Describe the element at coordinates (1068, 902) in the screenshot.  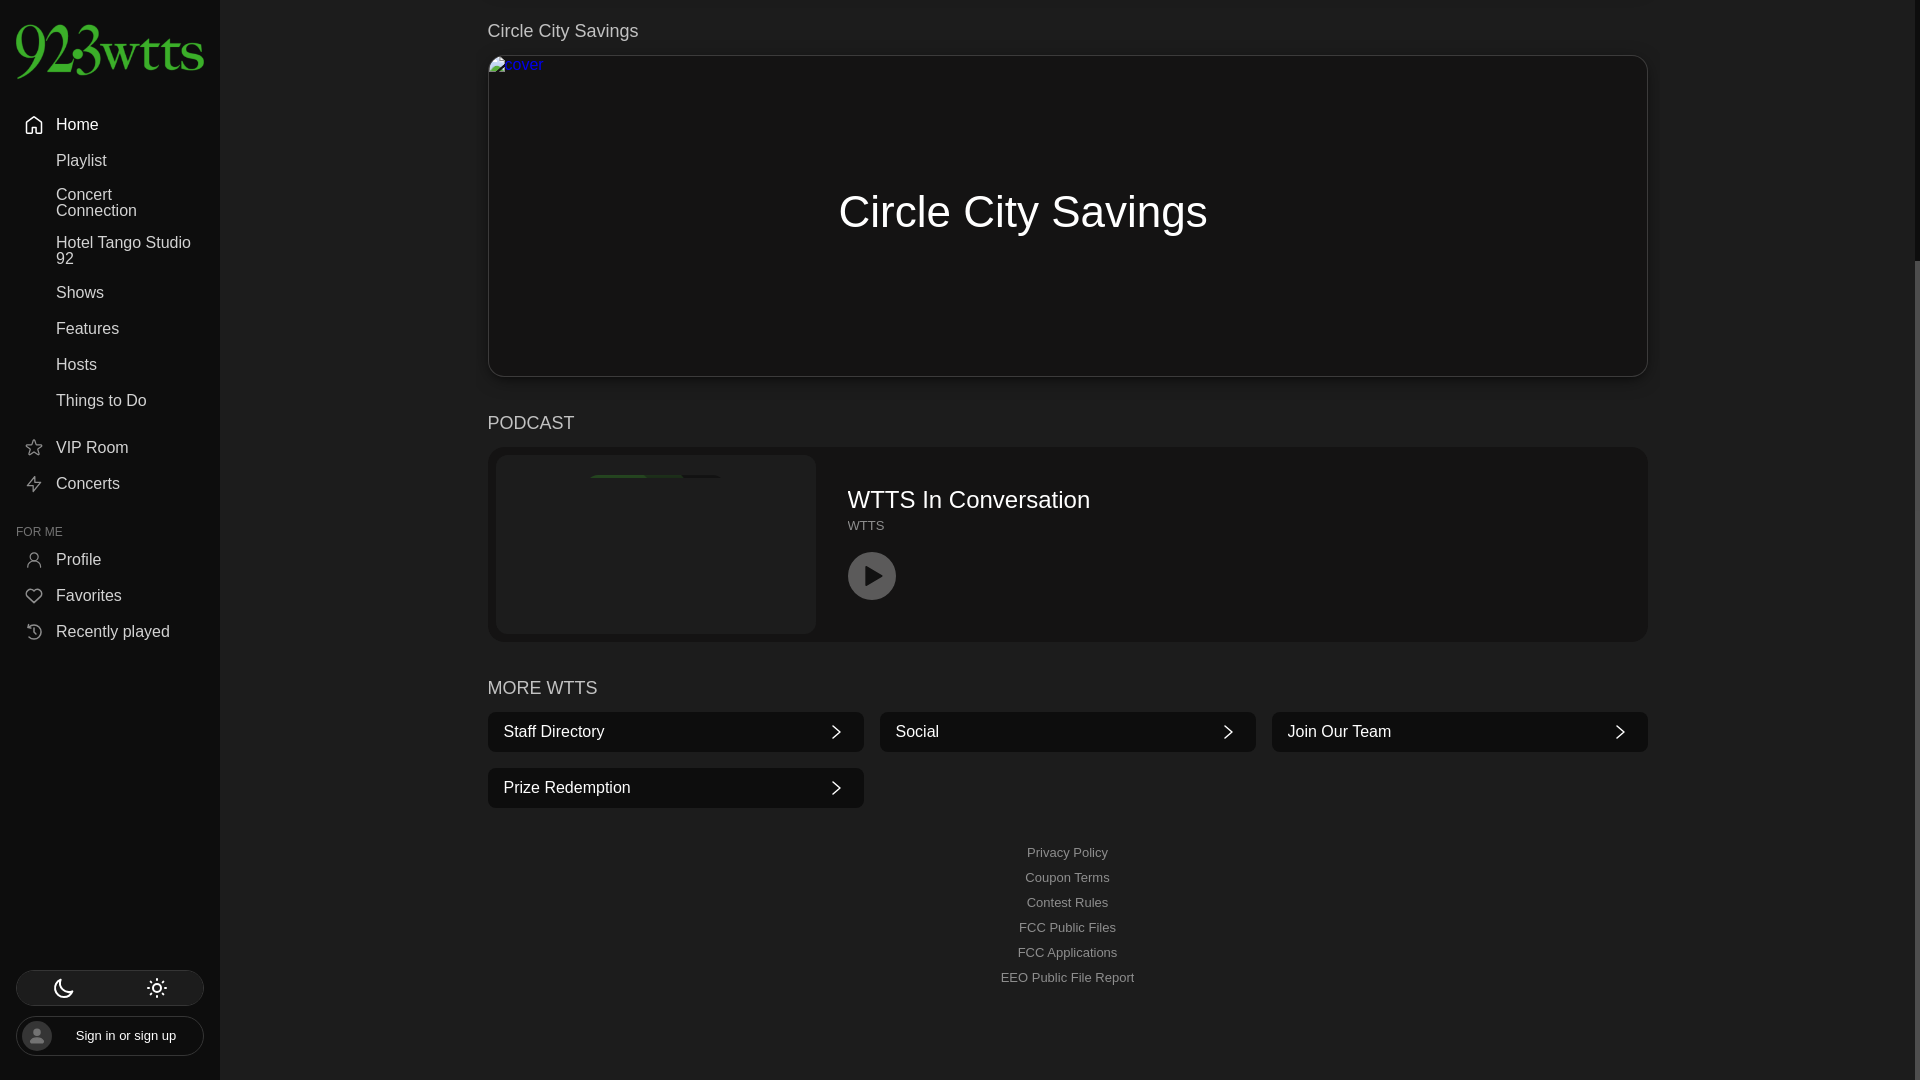
I see `Contest Rules` at that location.